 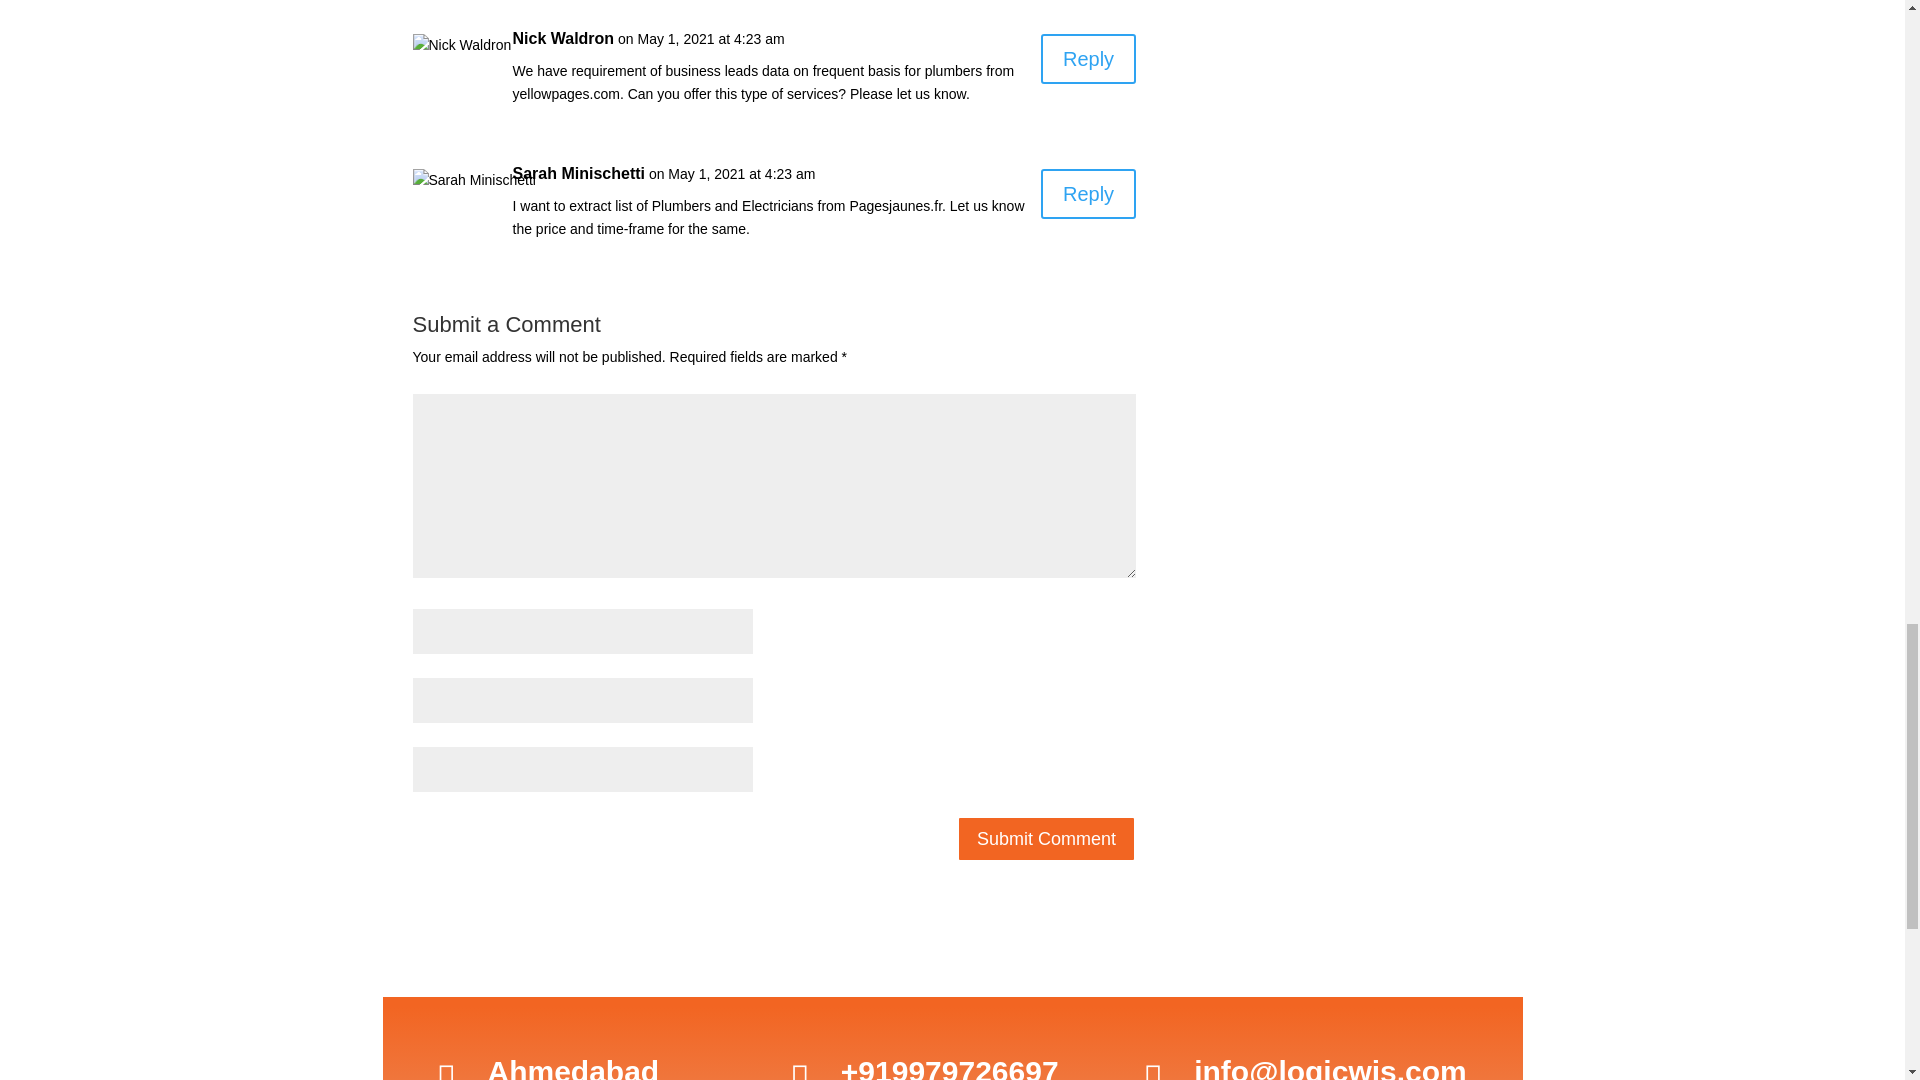 I want to click on Reply, so click(x=1088, y=194).